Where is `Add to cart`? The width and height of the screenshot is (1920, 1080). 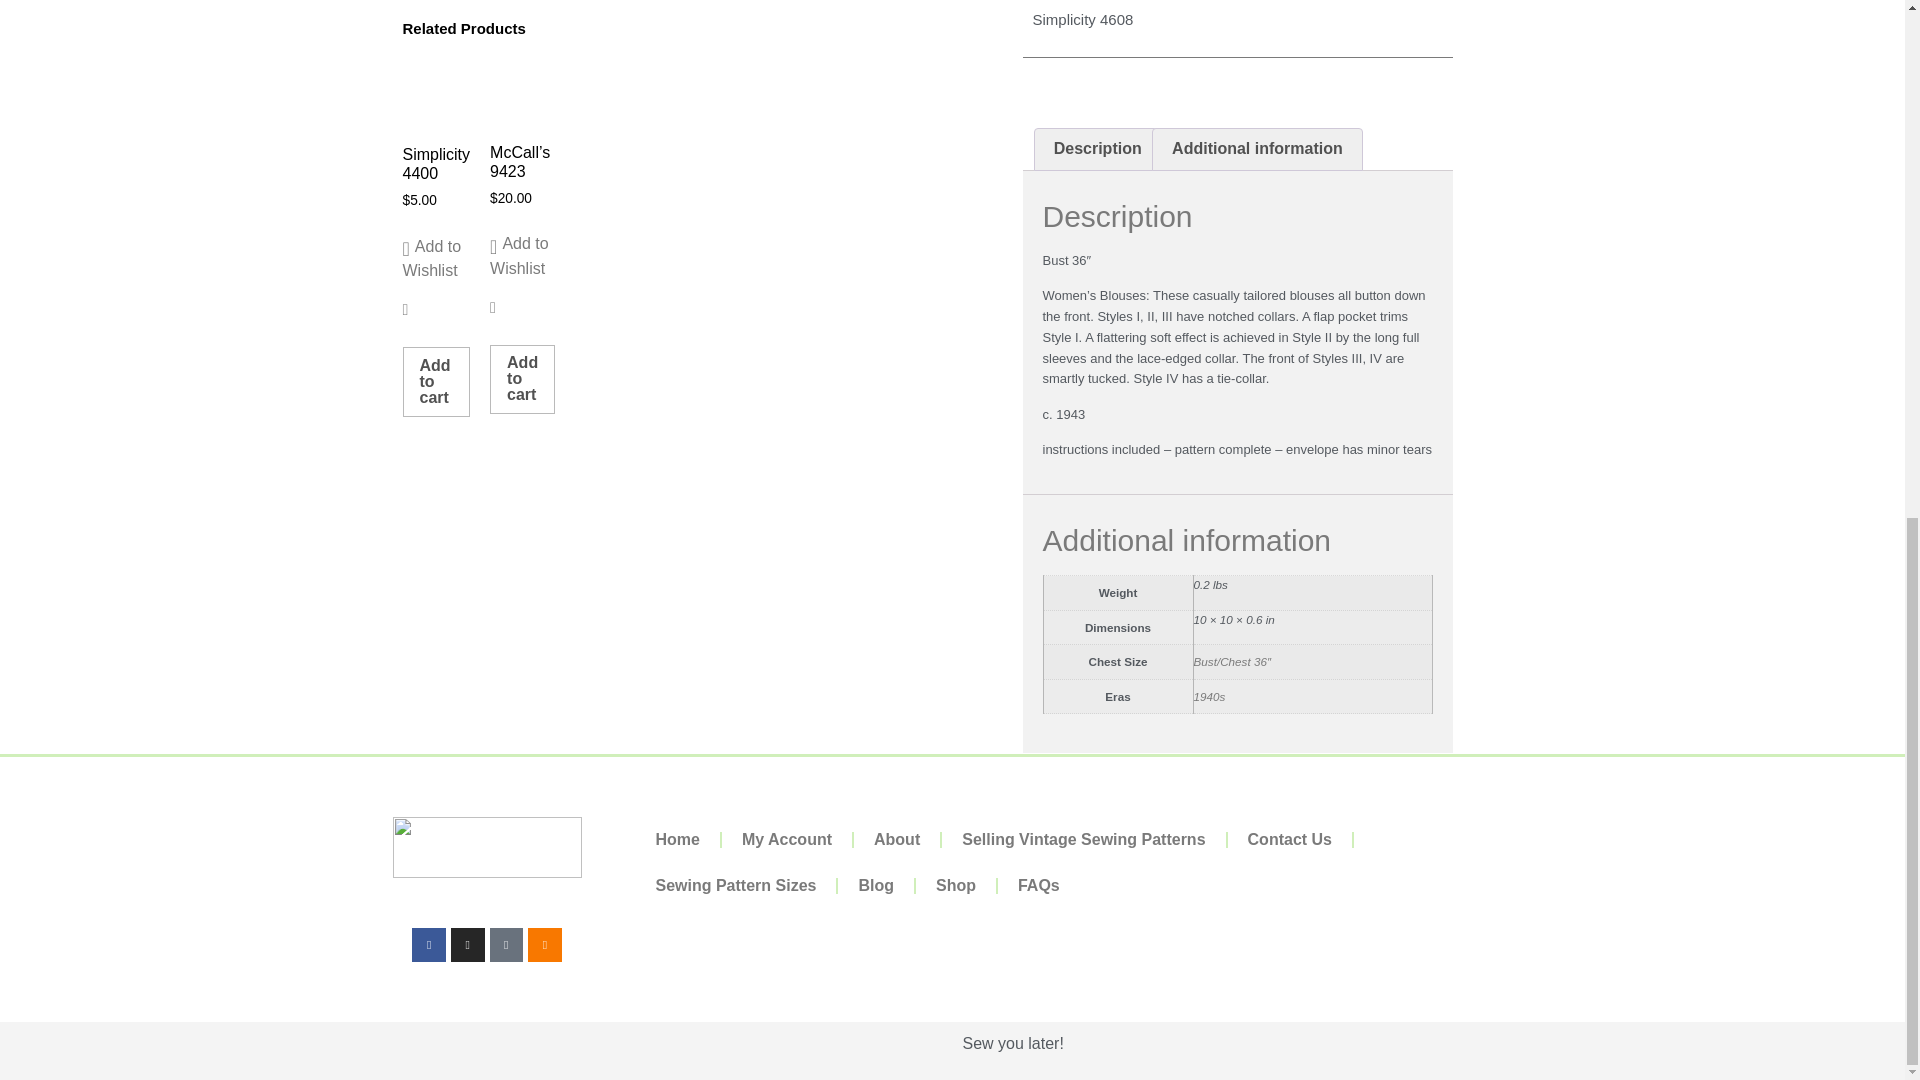 Add to cart is located at coordinates (522, 379).